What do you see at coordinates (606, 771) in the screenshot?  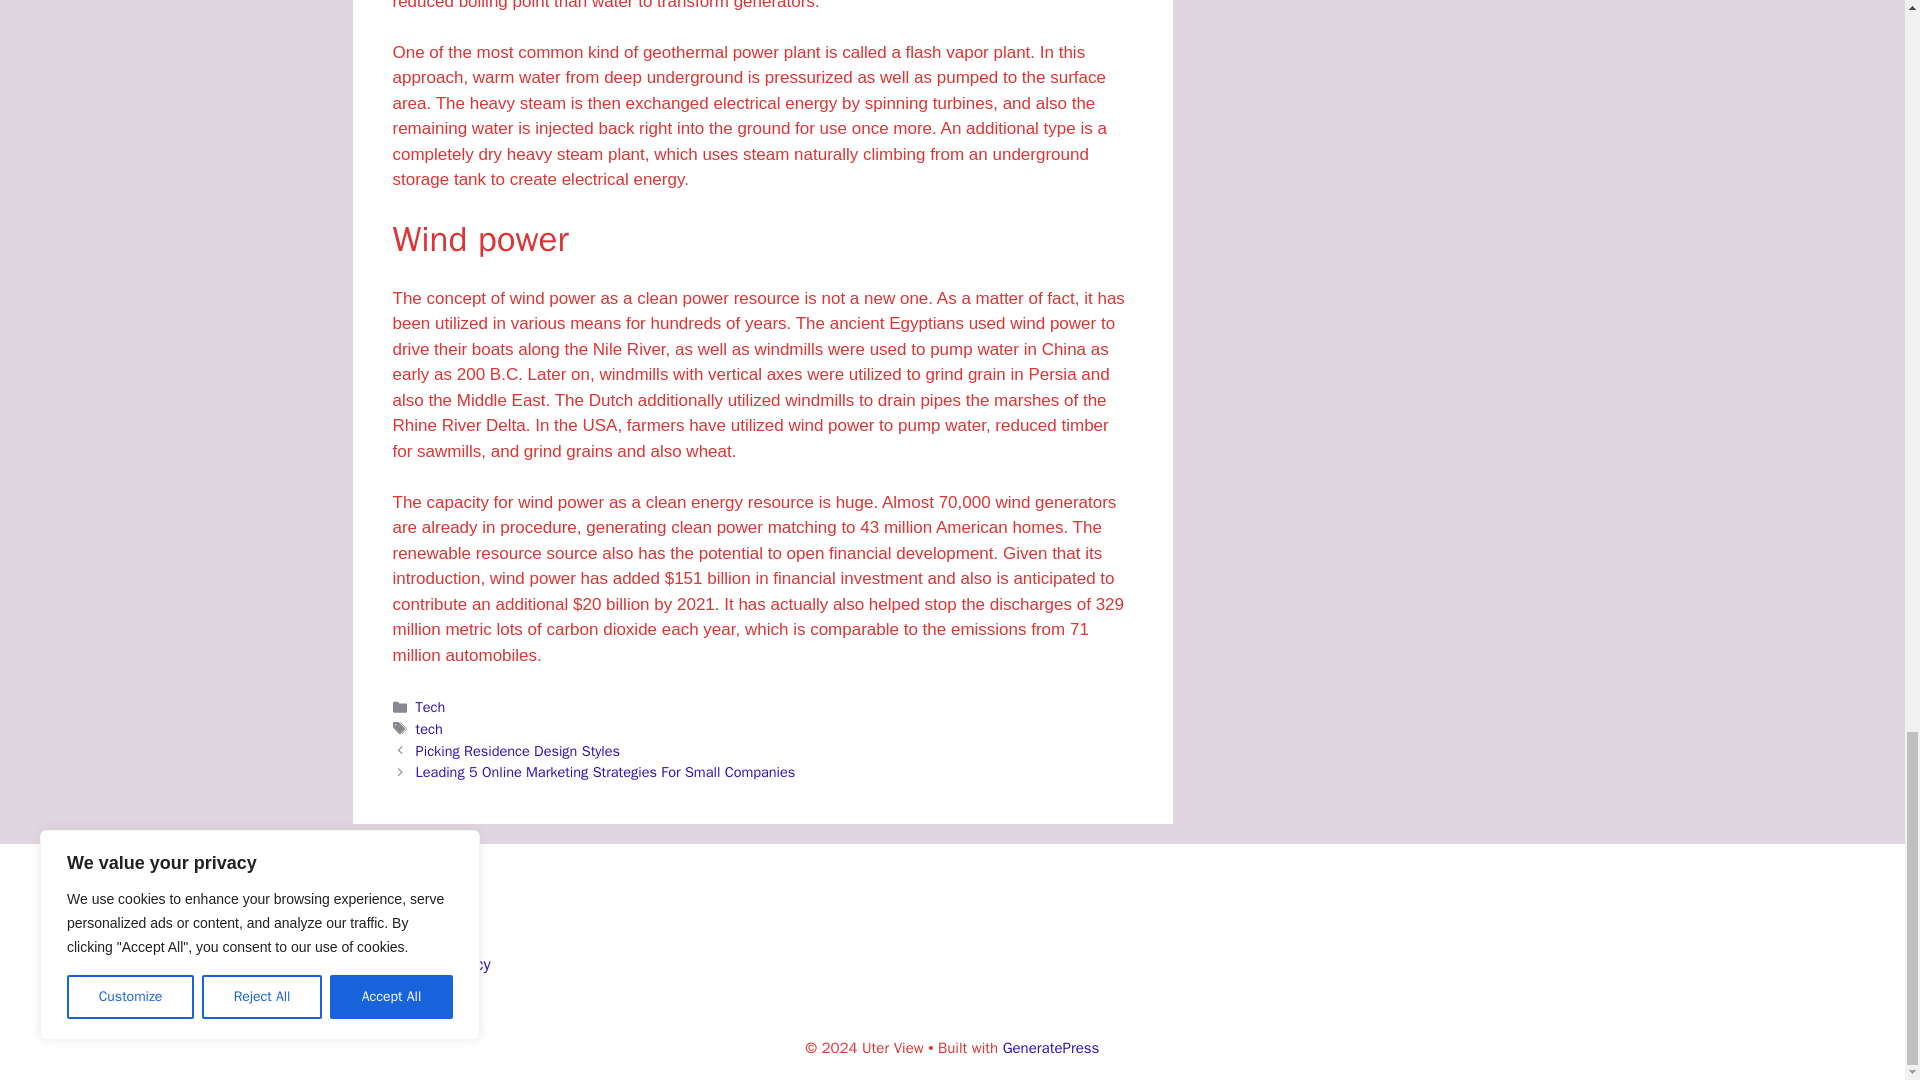 I see `Leading 5 Online Marketing Strategies For Small Companies` at bounding box center [606, 771].